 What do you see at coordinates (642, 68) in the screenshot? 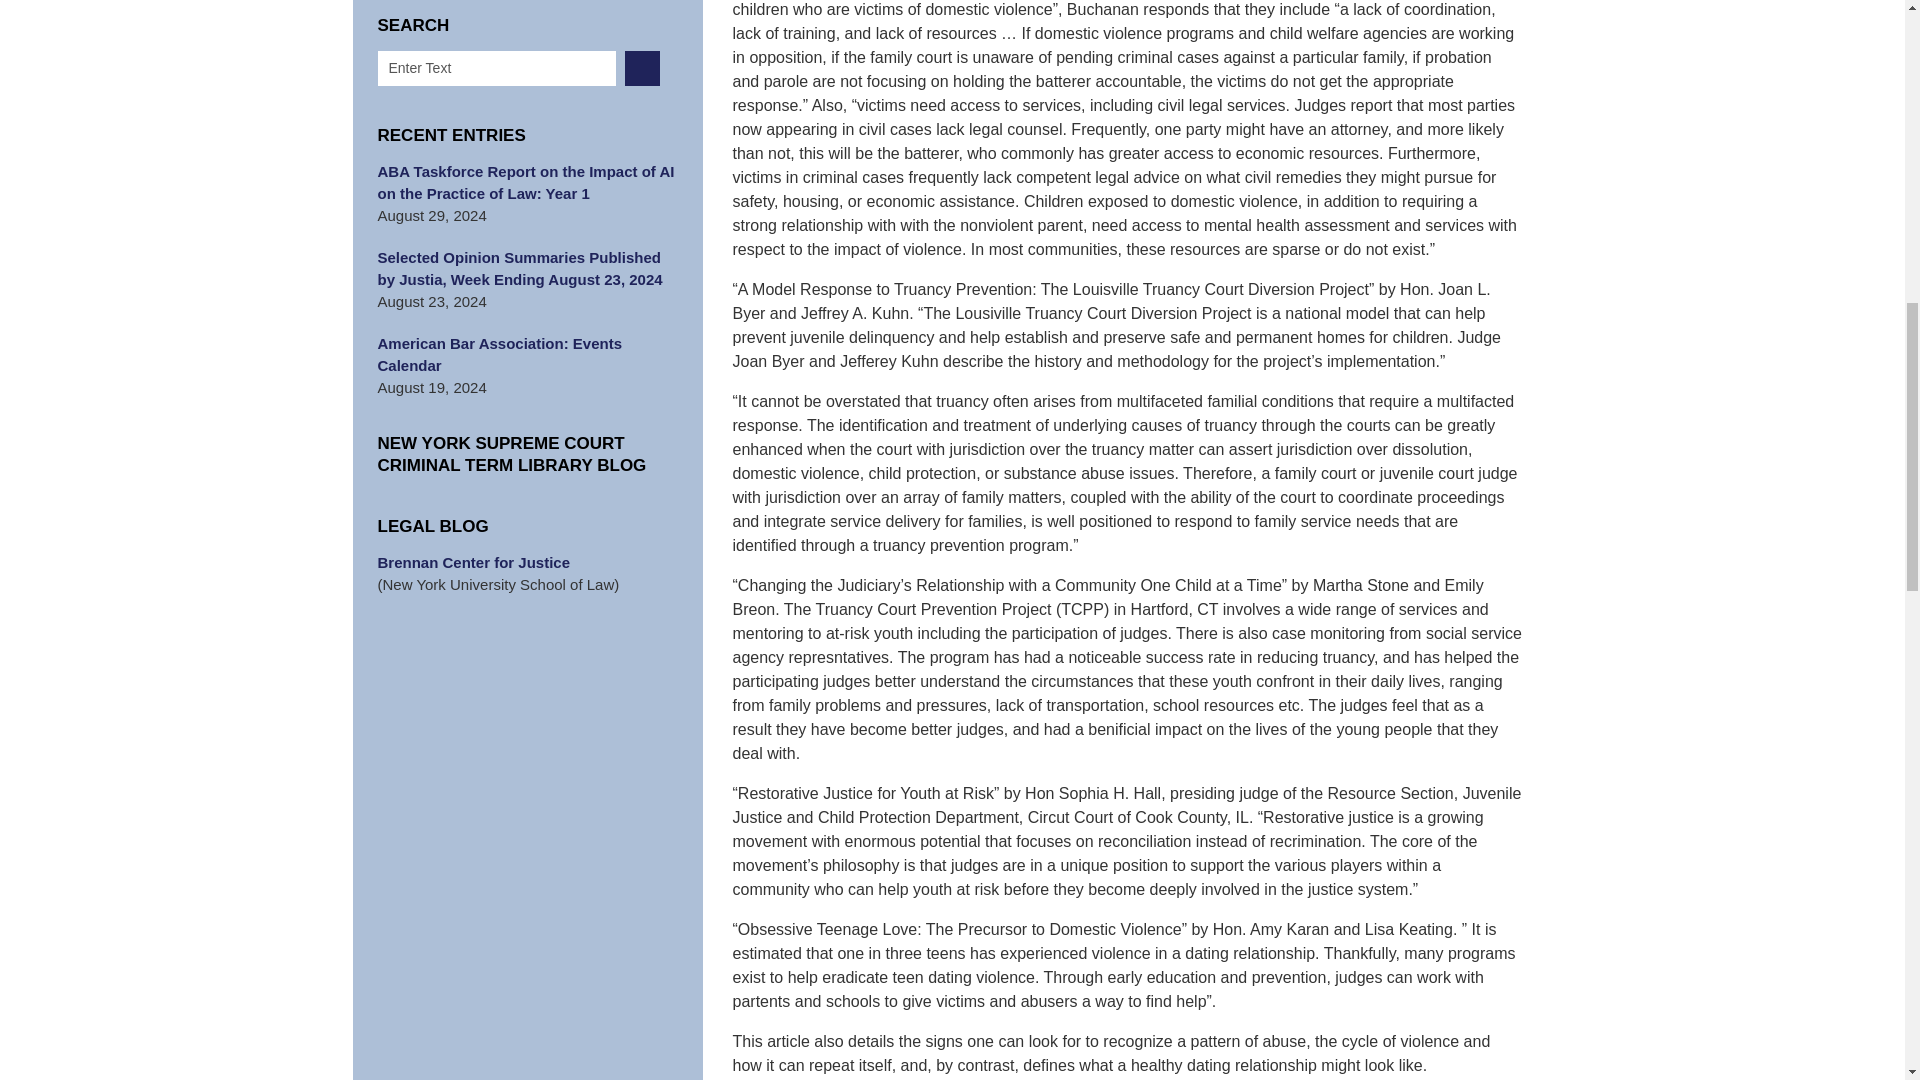
I see `SEARCH` at bounding box center [642, 68].